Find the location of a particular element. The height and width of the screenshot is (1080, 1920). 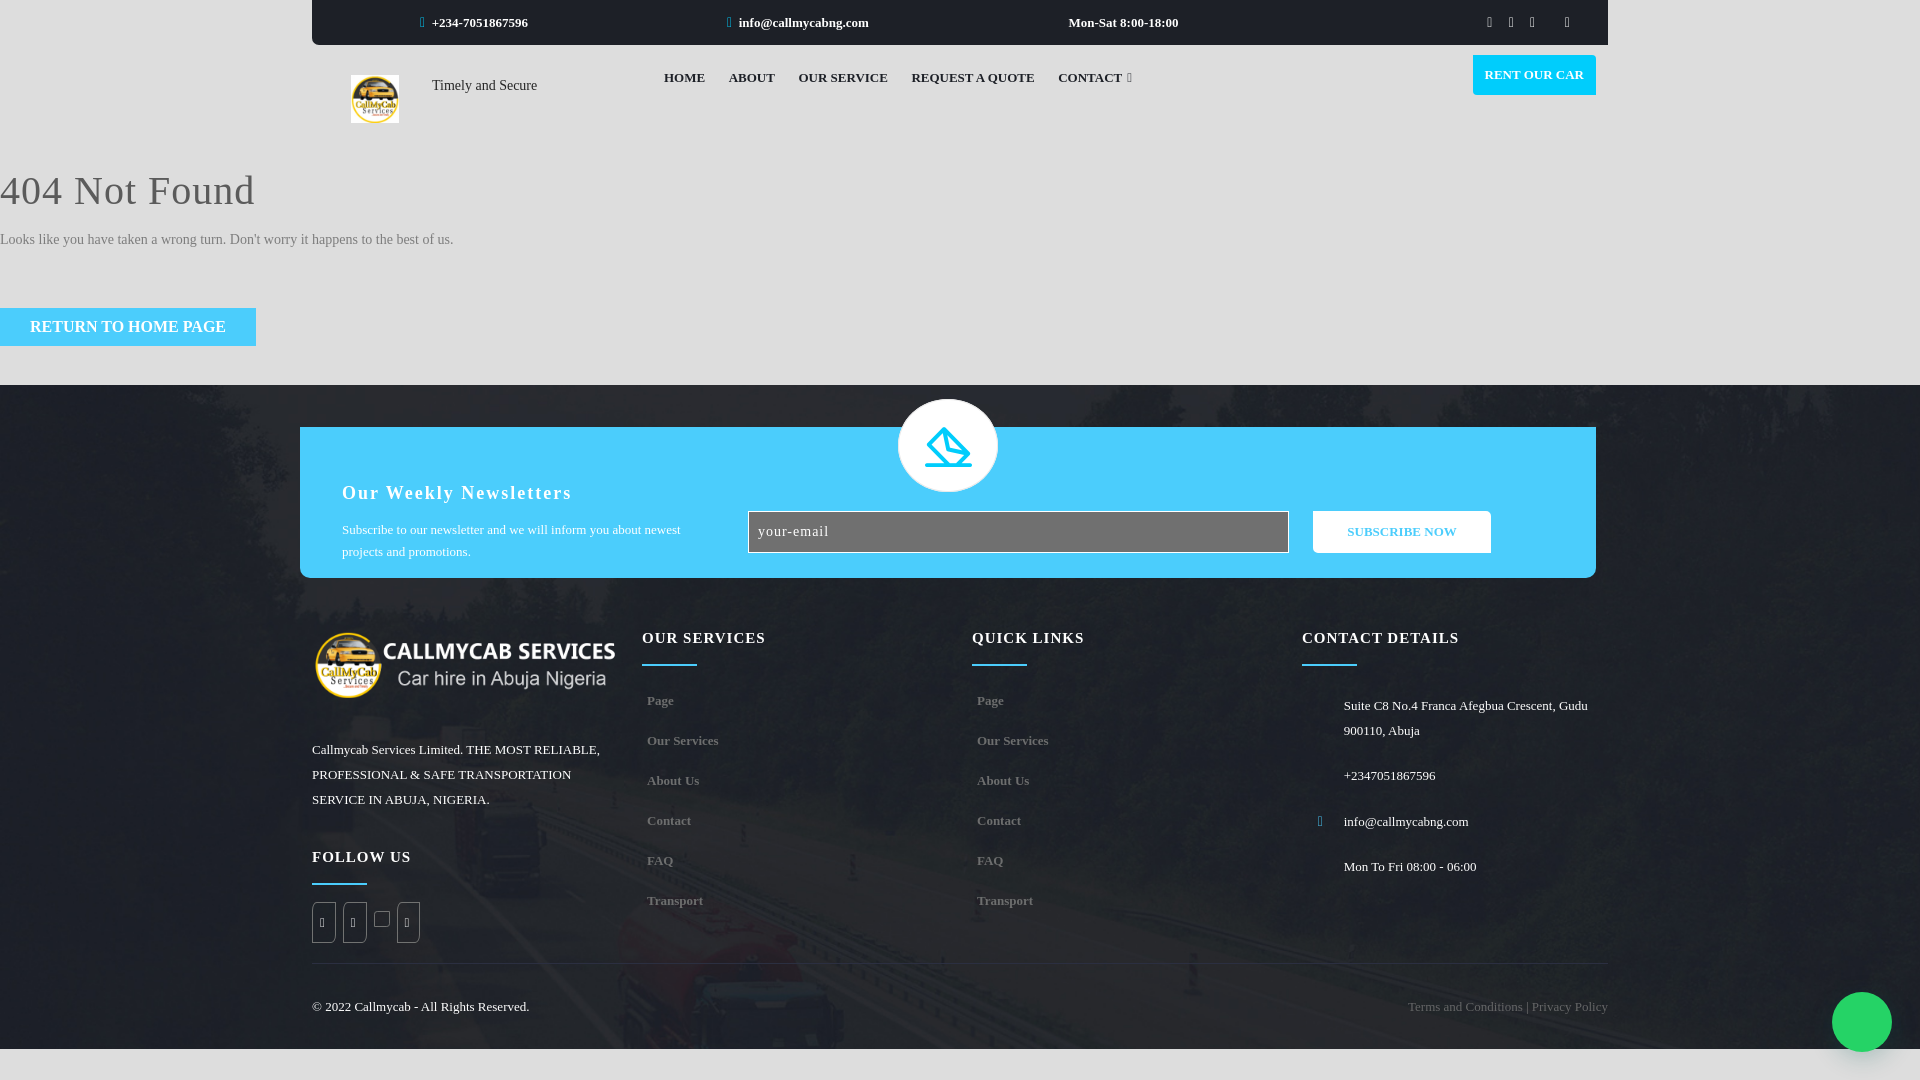

Page is located at coordinates (990, 700).